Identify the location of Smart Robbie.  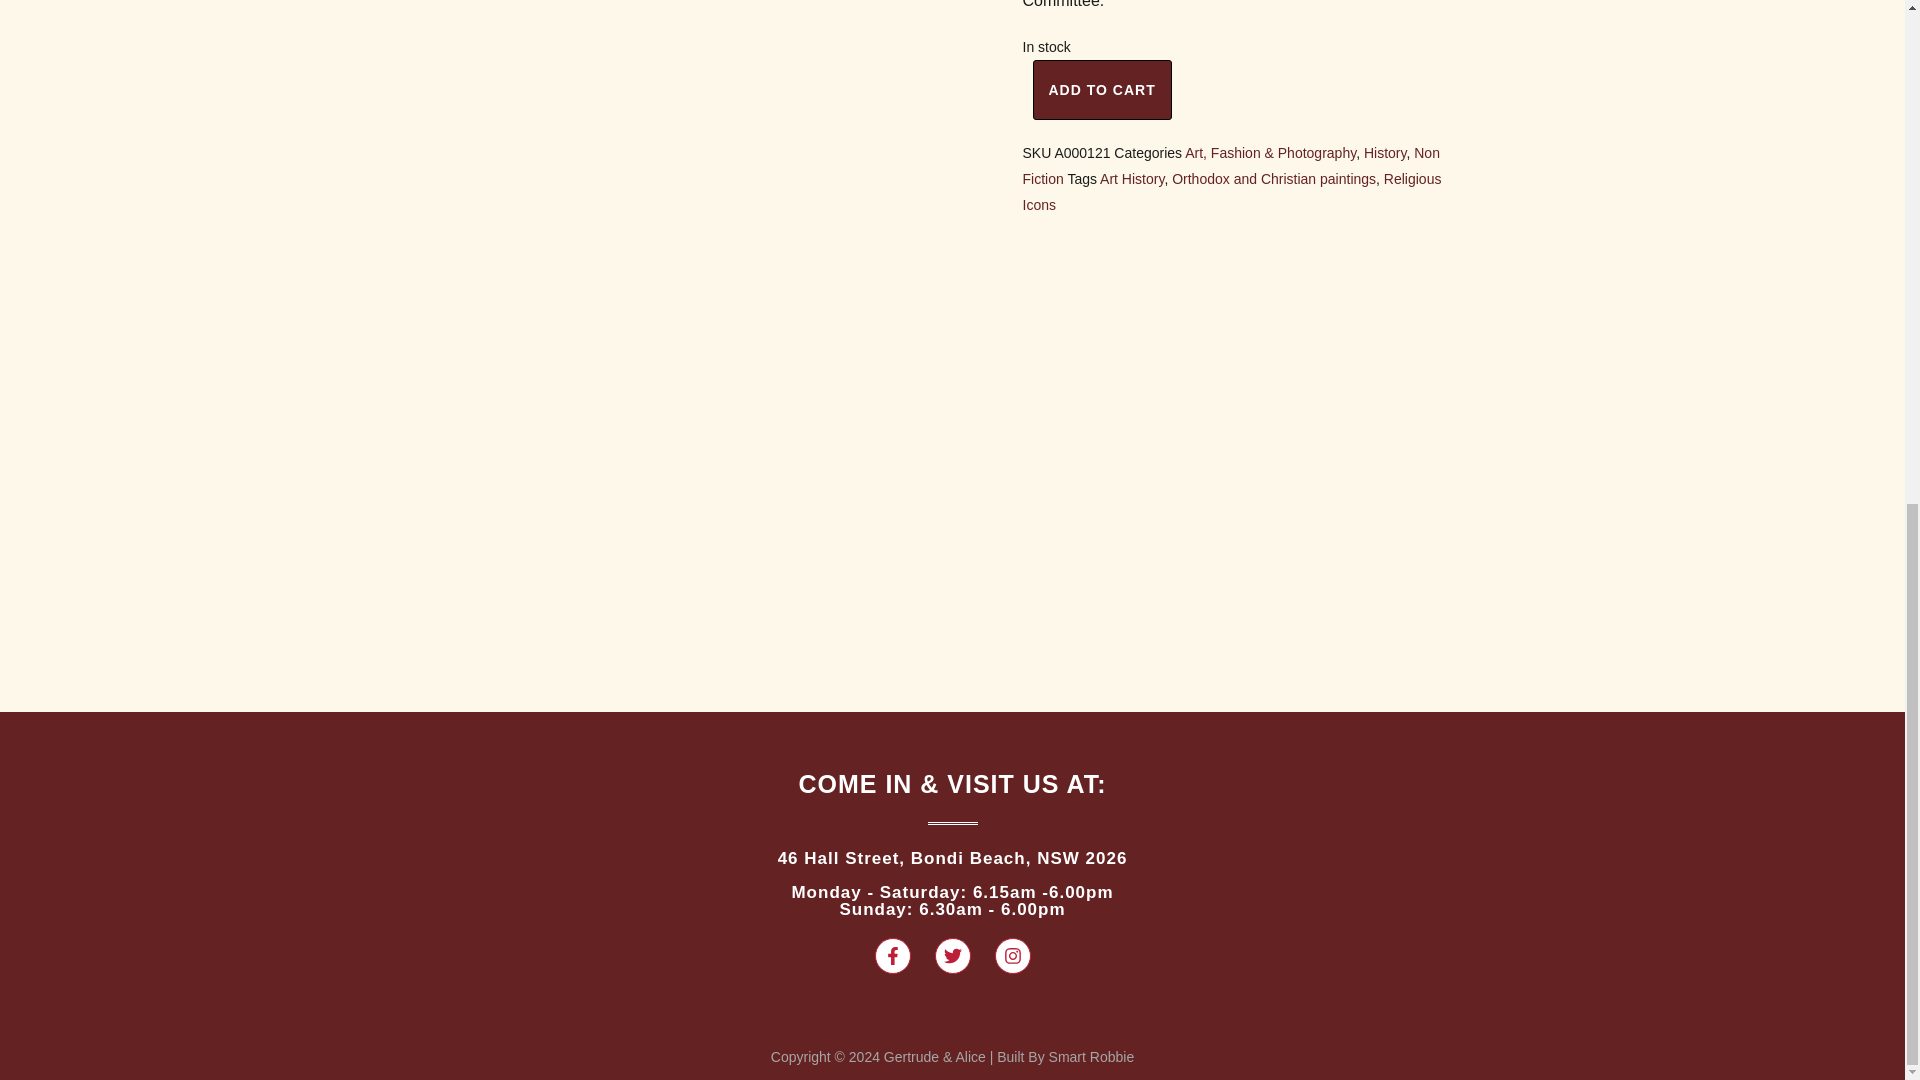
(1091, 1056).